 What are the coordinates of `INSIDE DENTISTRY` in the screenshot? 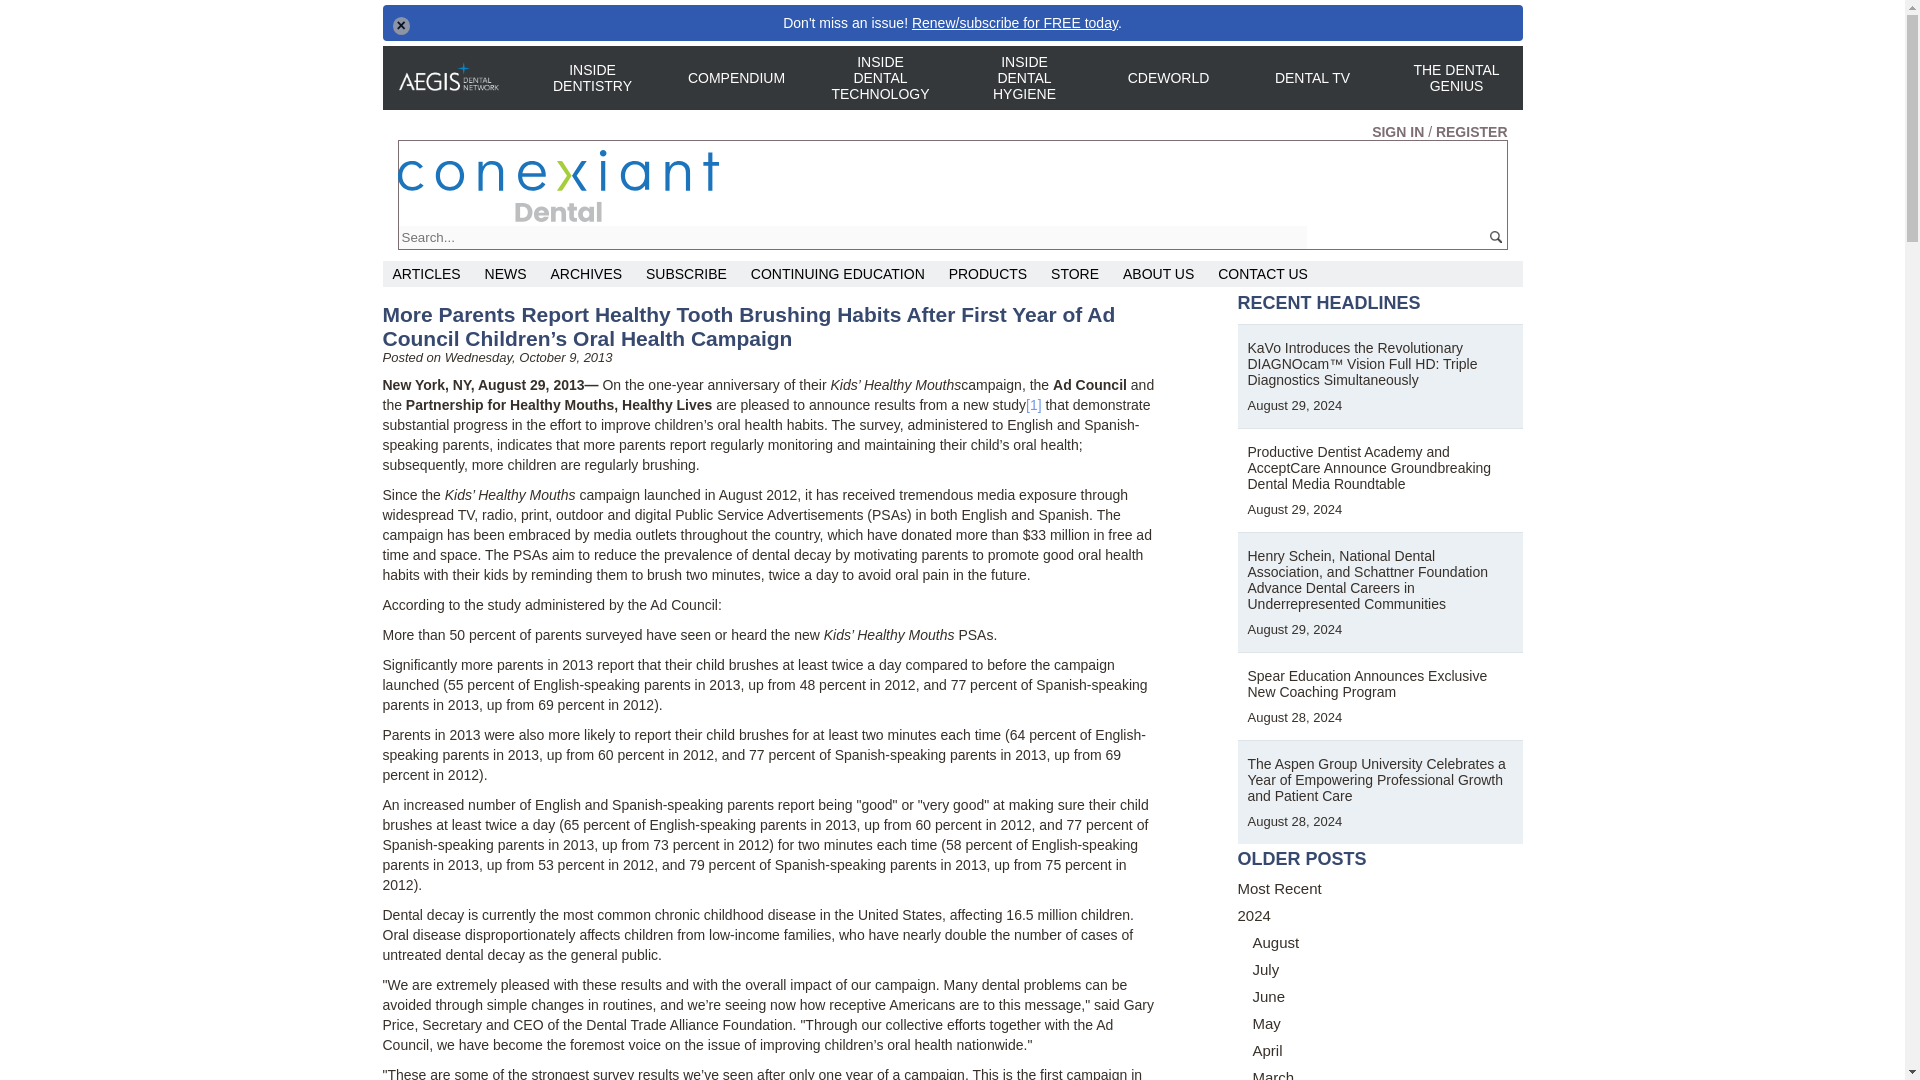 It's located at (591, 77).